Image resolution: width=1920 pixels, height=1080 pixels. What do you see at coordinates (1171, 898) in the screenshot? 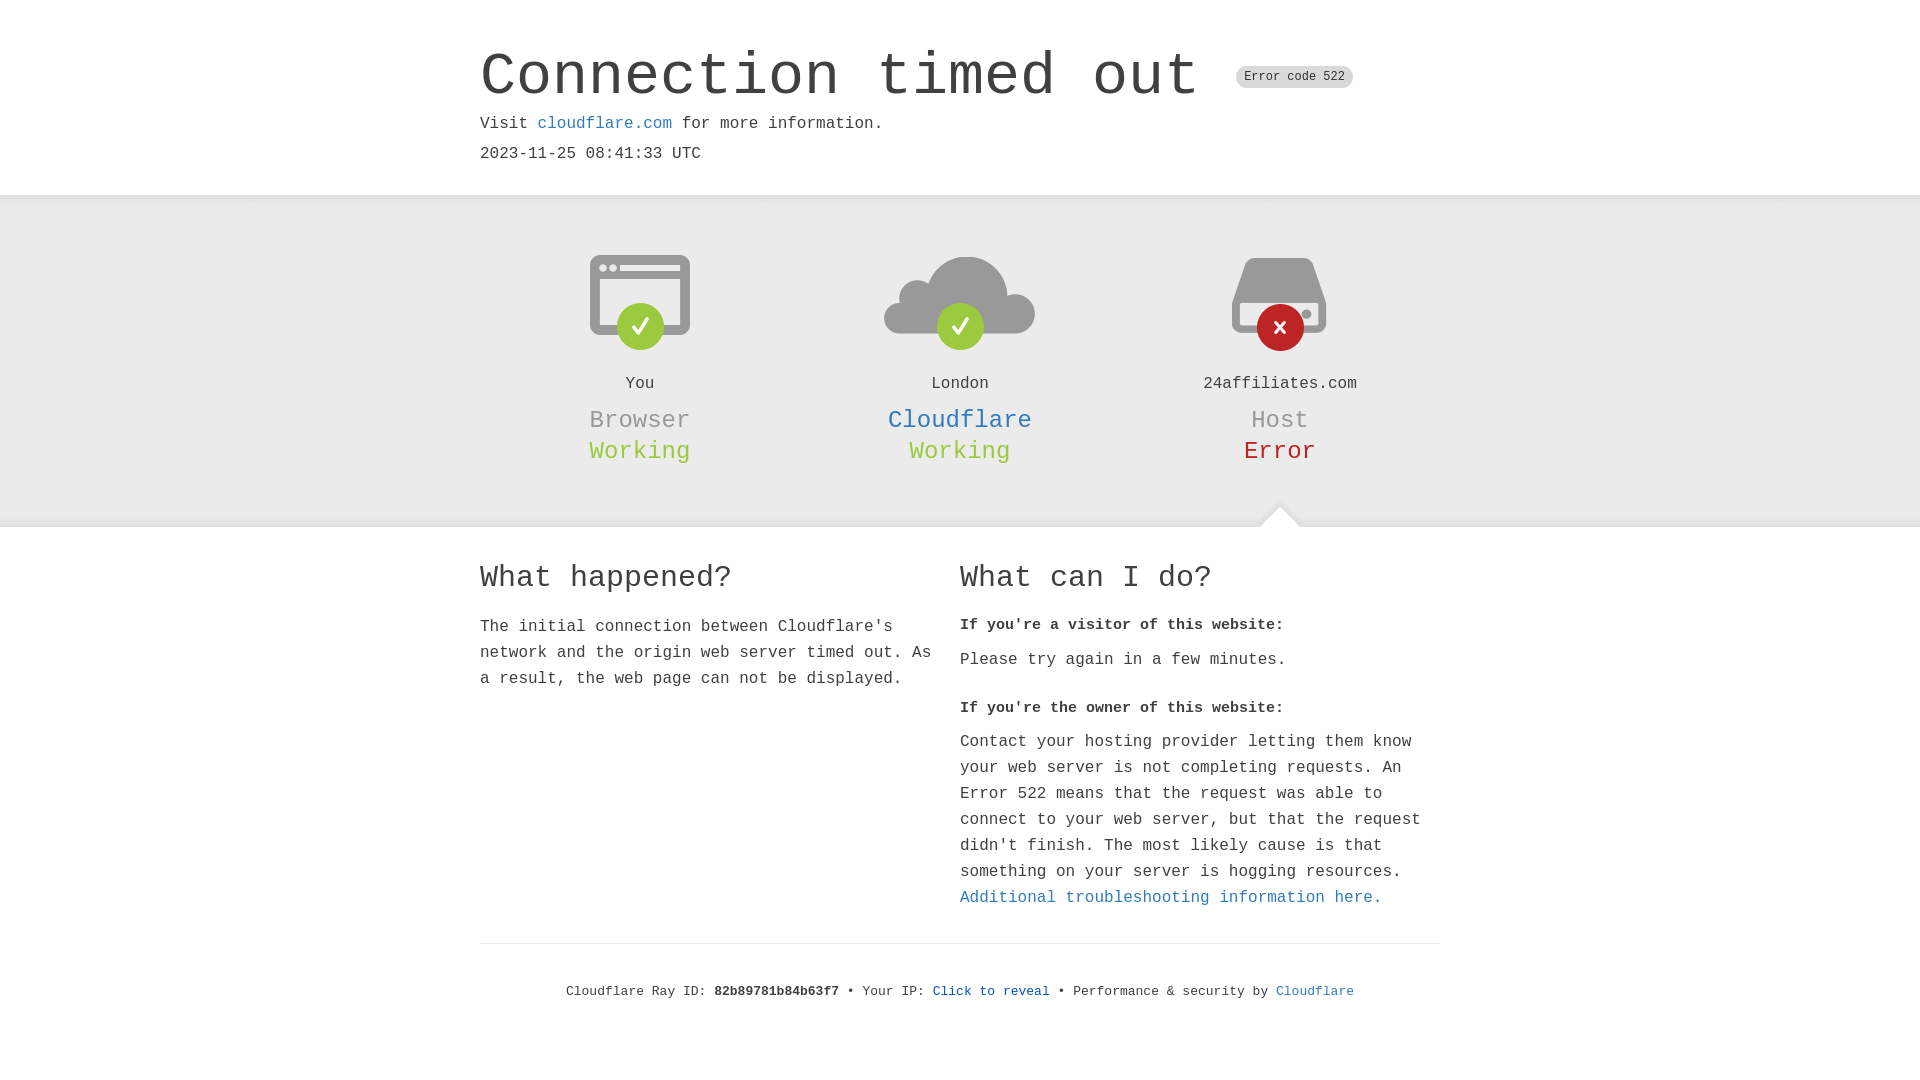
I see `Additional troubleshooting information here.` at bounding box center [1171, 898].